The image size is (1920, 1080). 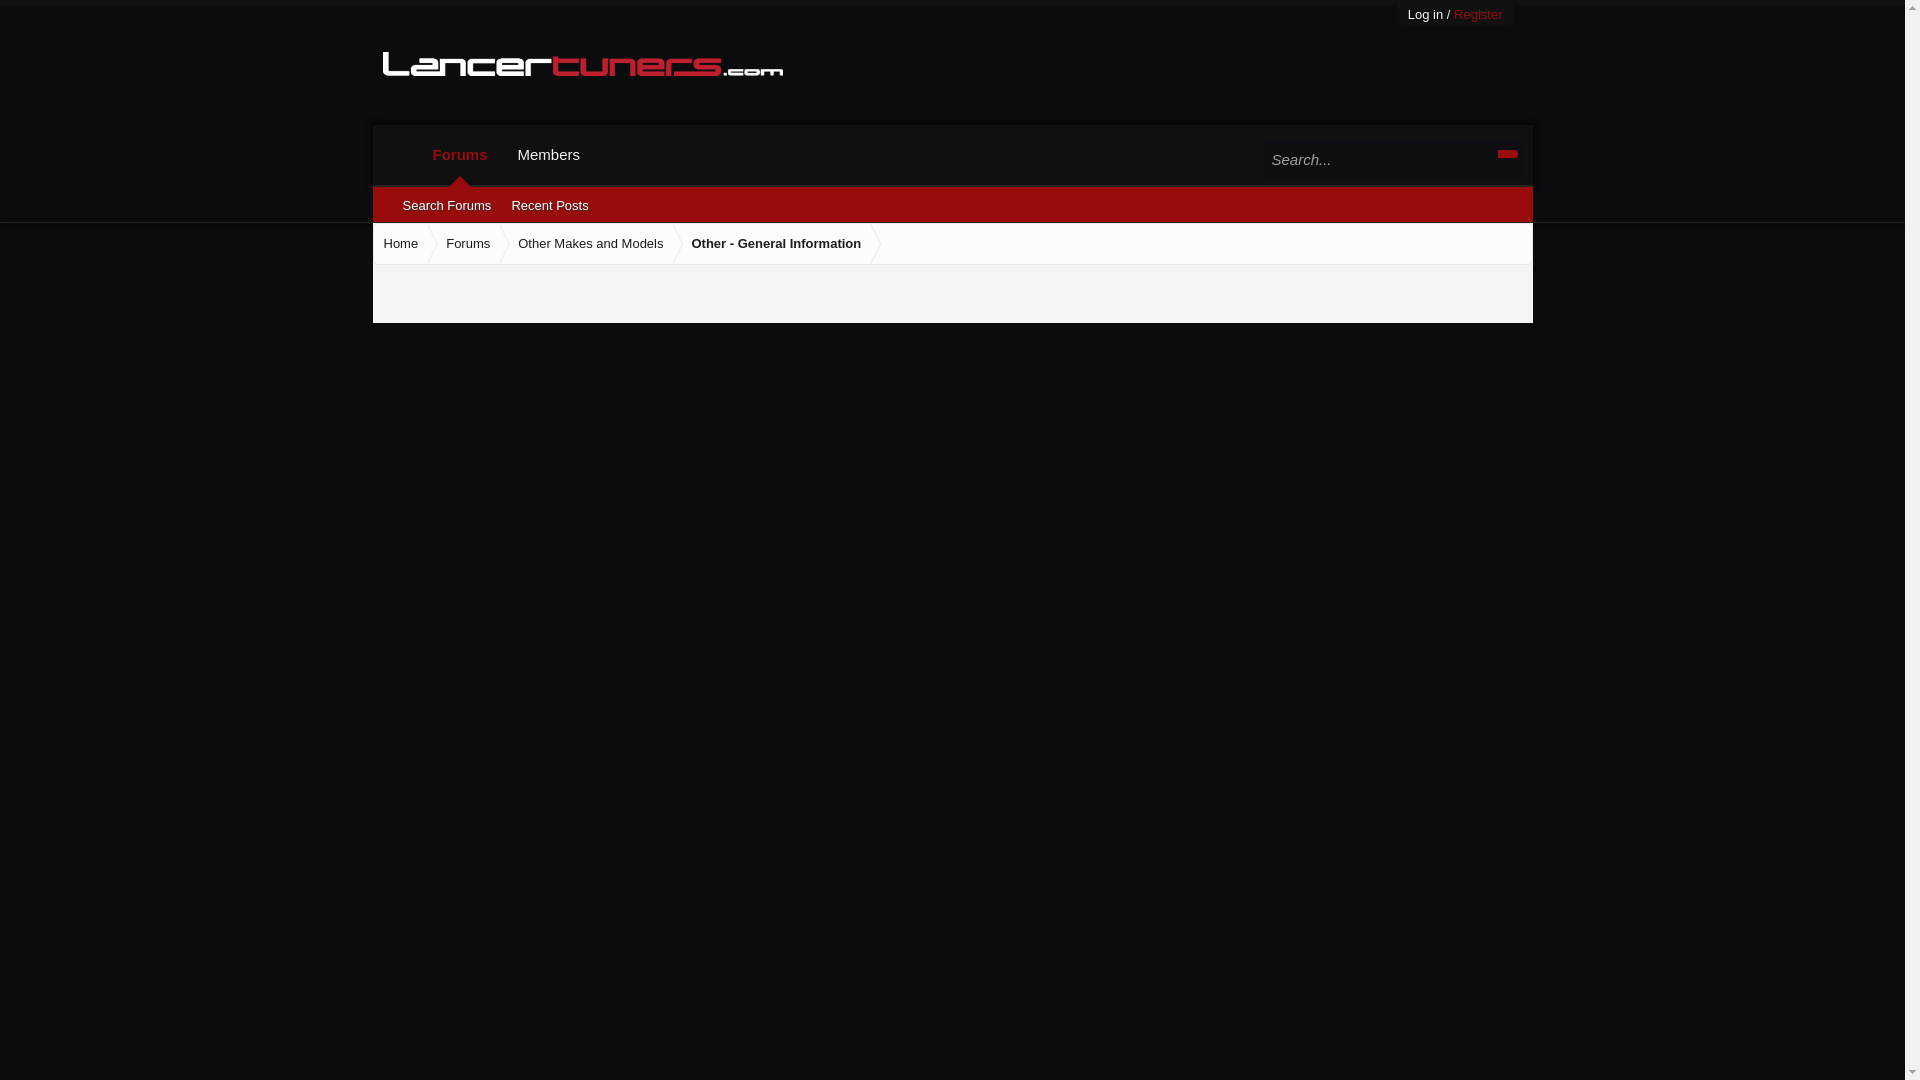 I want to click on Register, so click(x=1477, y=14).